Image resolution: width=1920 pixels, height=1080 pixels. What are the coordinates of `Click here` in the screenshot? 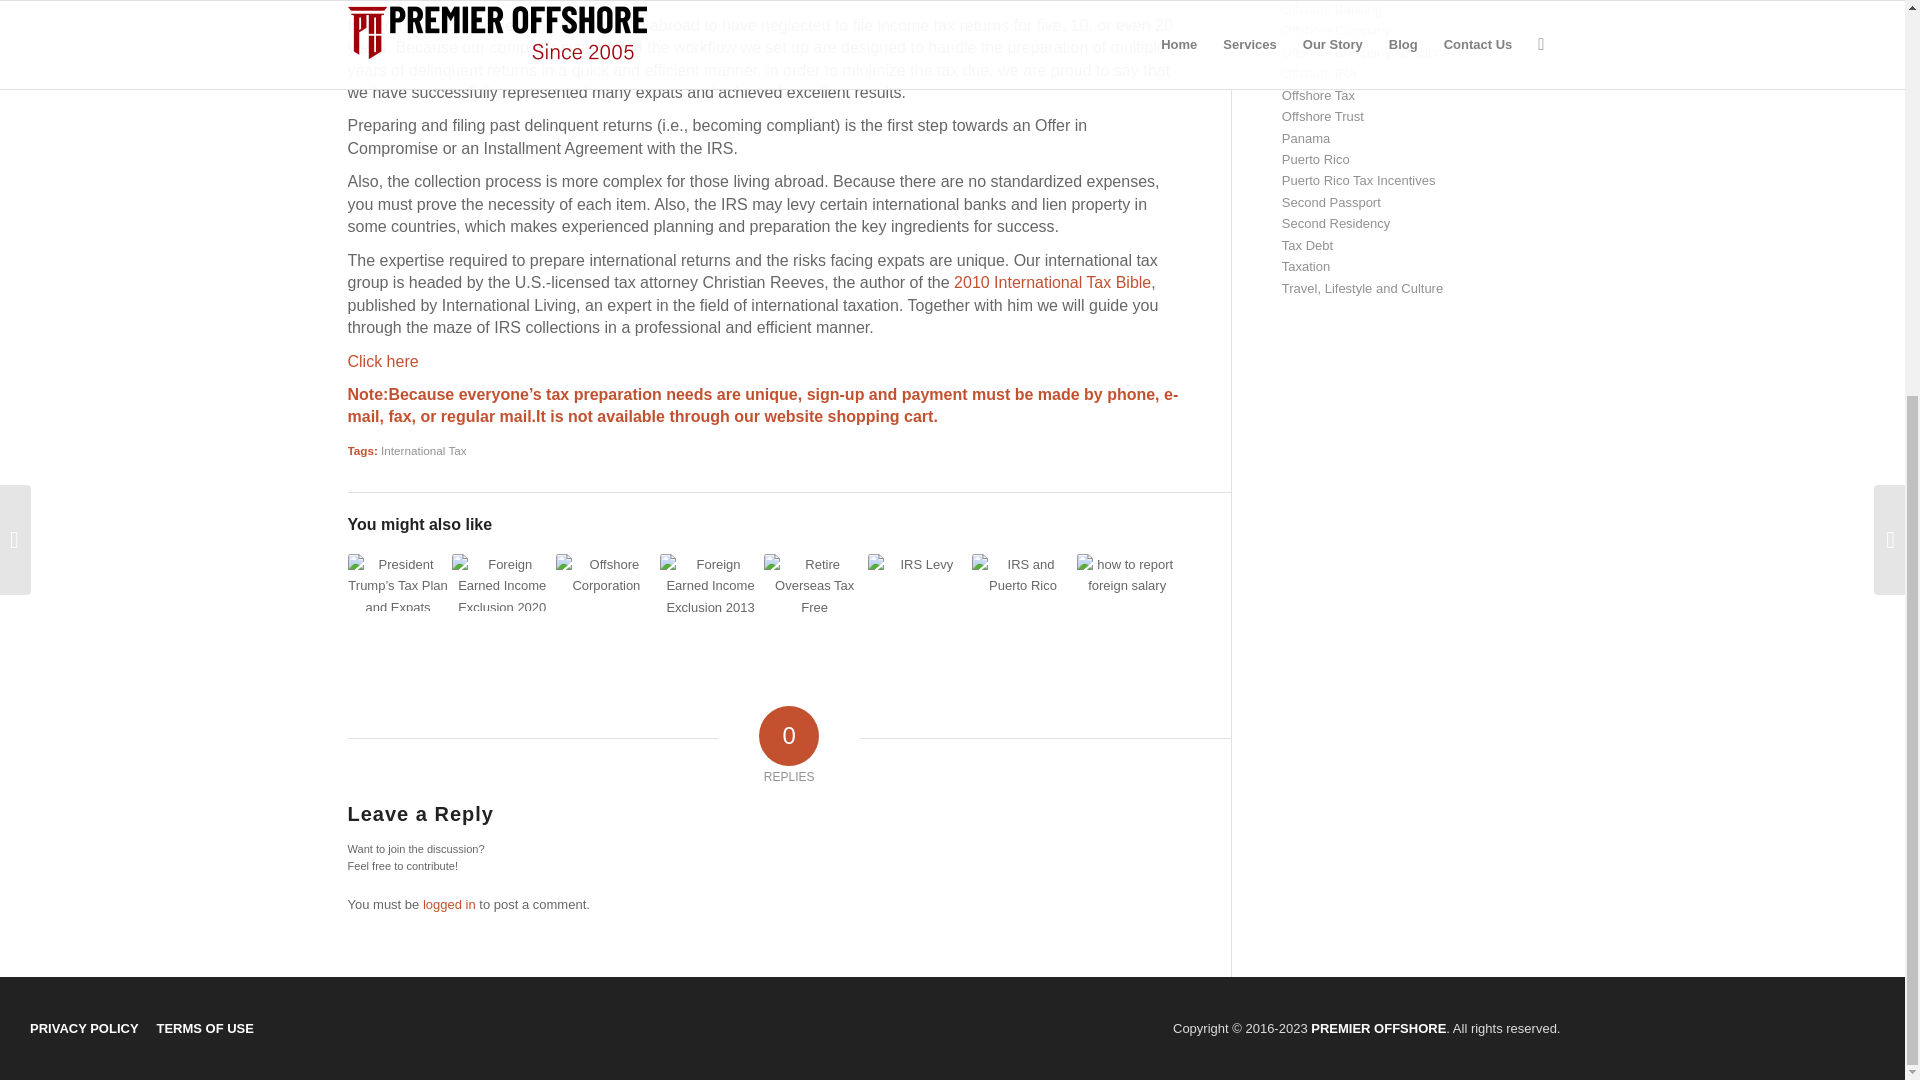 It's located at (382, 362).